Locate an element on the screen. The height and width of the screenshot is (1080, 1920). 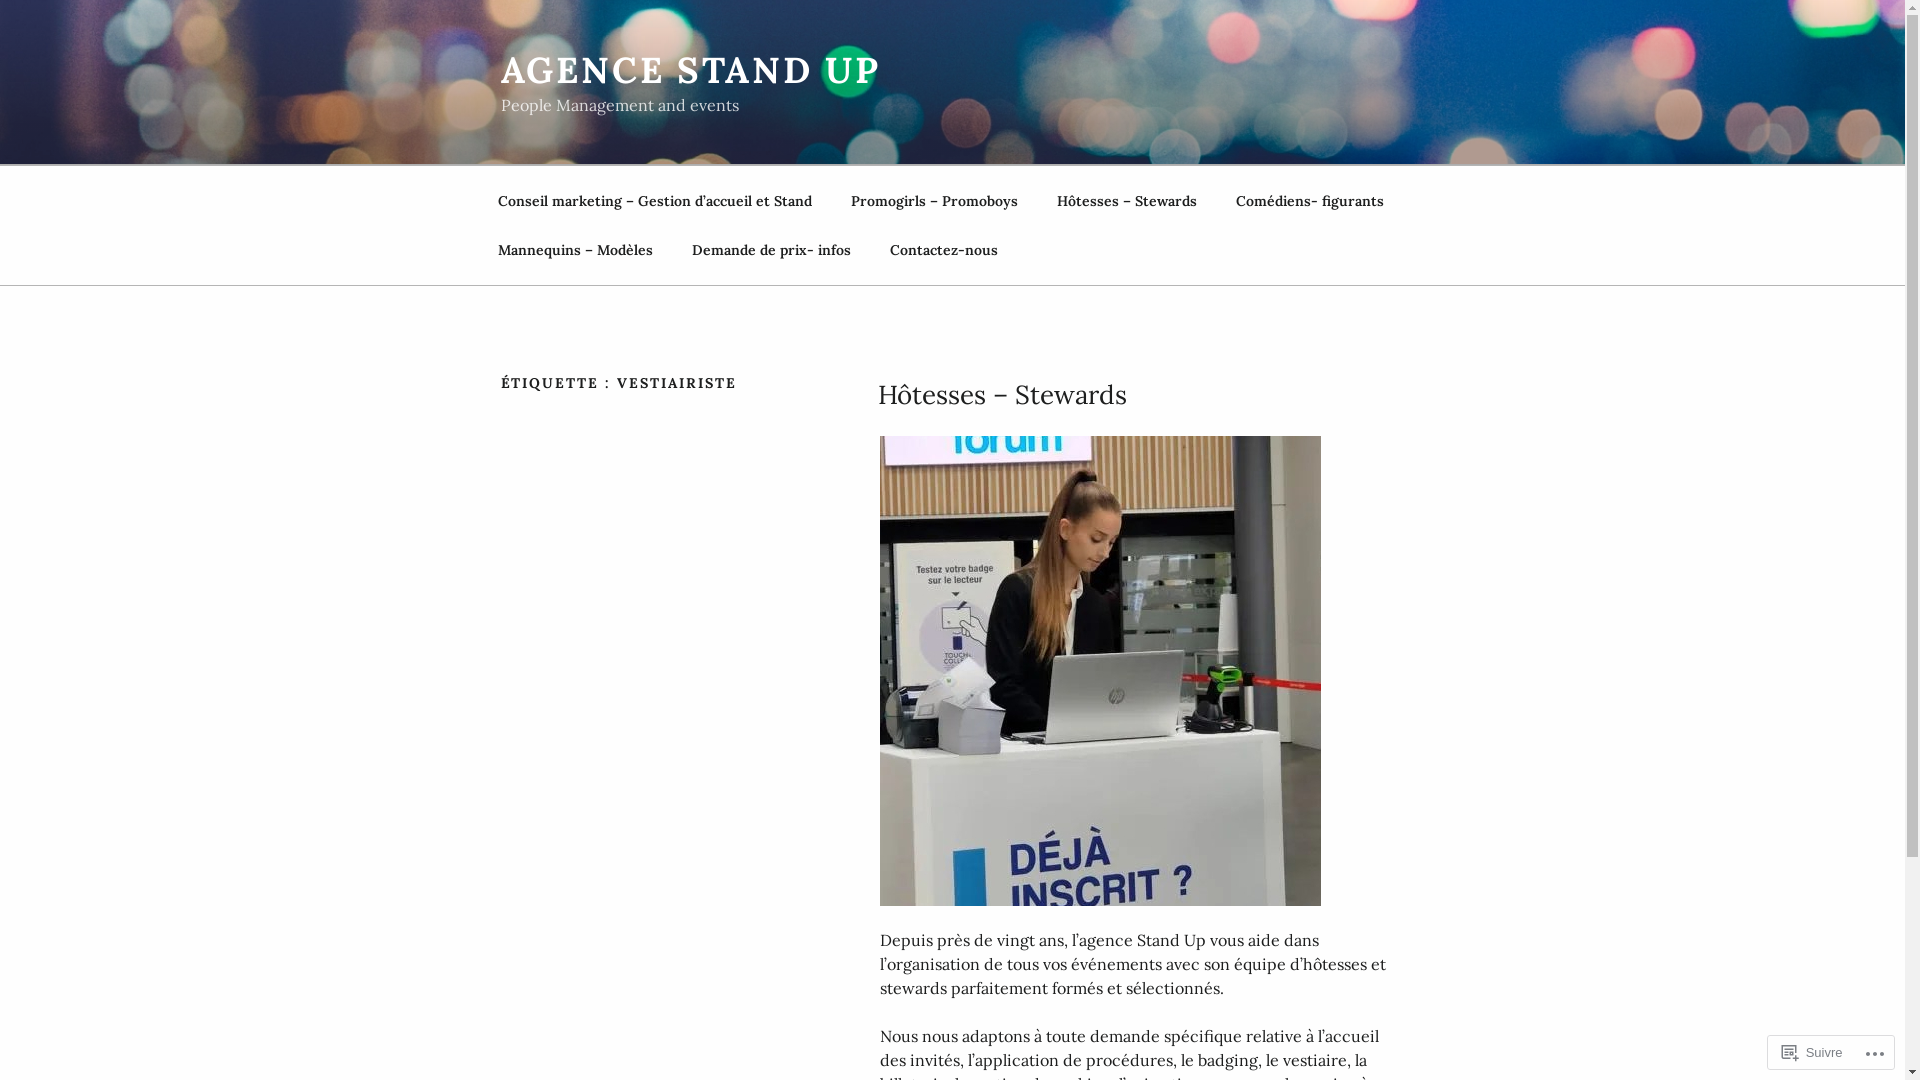
Demande de prix- infos is located at coordinates (771, 250).